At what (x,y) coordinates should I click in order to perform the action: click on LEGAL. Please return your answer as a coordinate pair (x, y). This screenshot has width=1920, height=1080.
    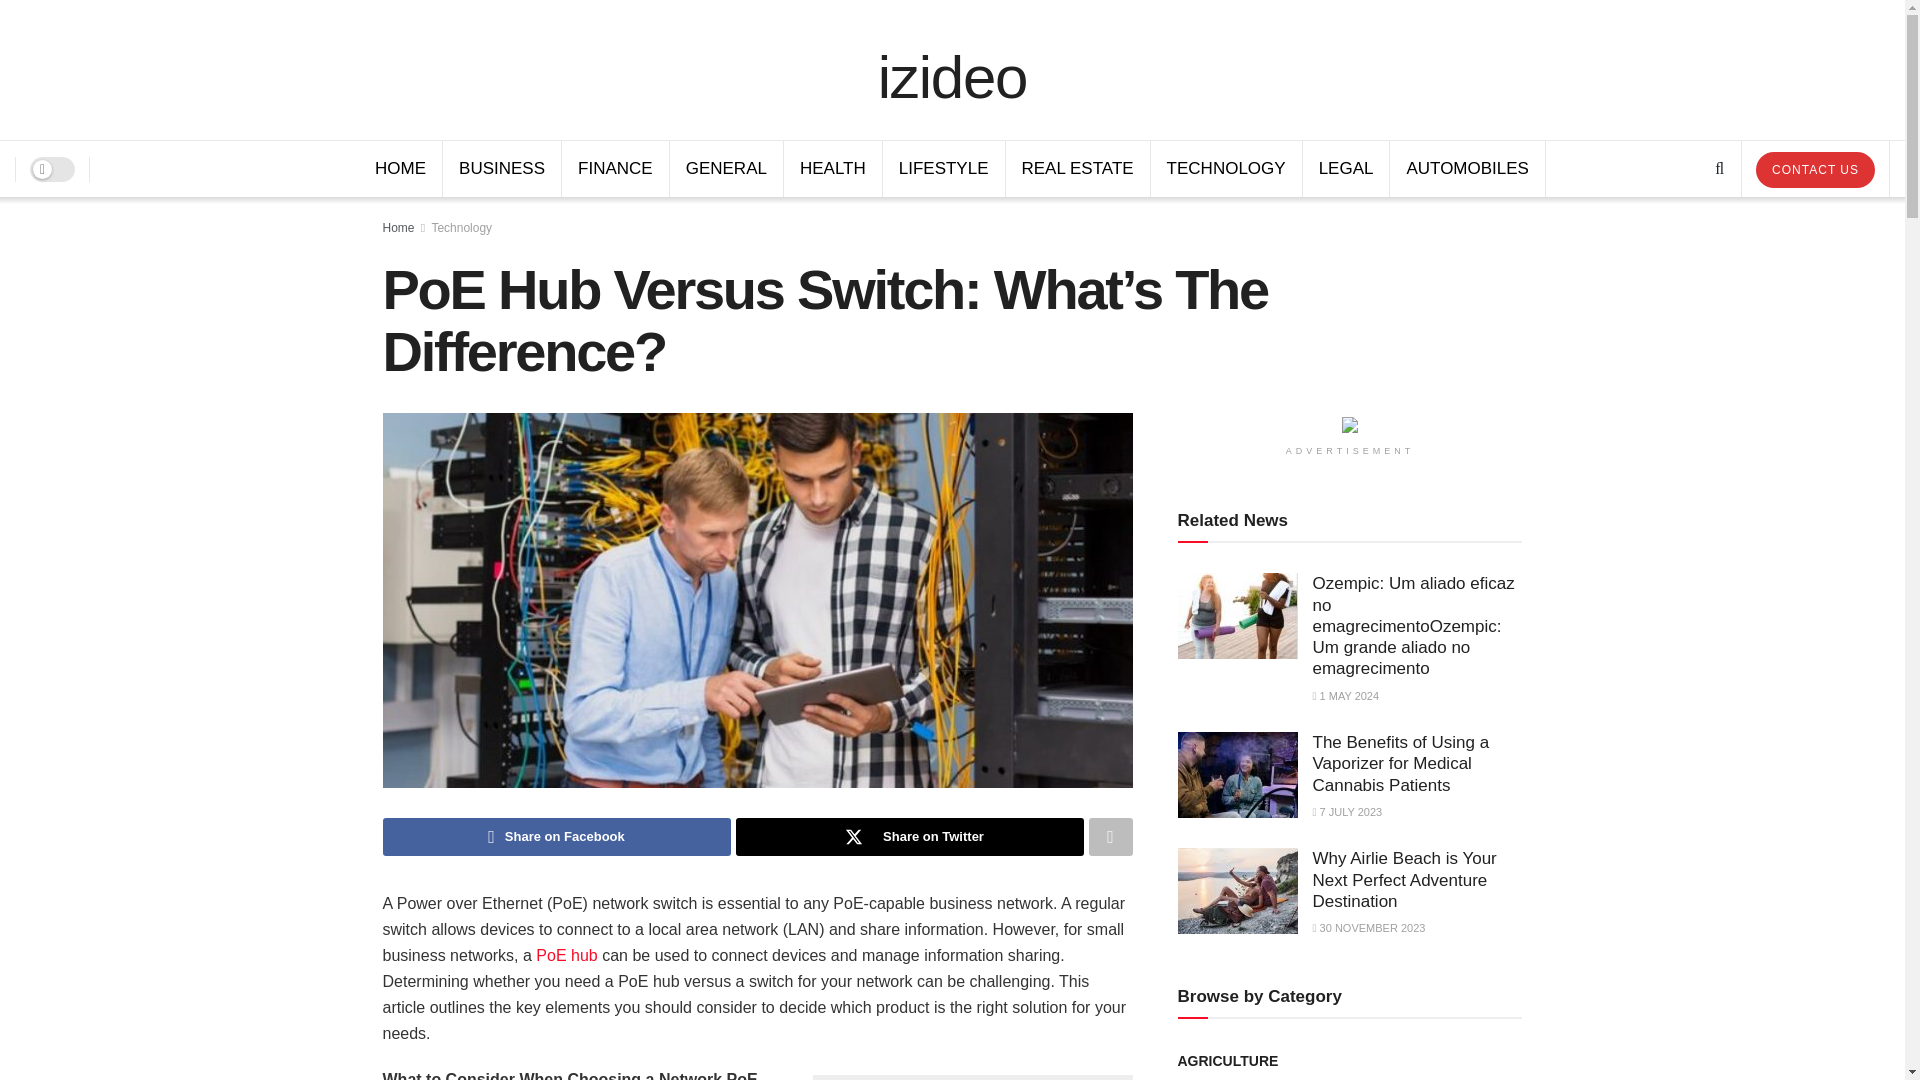
    Looking at the image, I should click on (1346, 168).